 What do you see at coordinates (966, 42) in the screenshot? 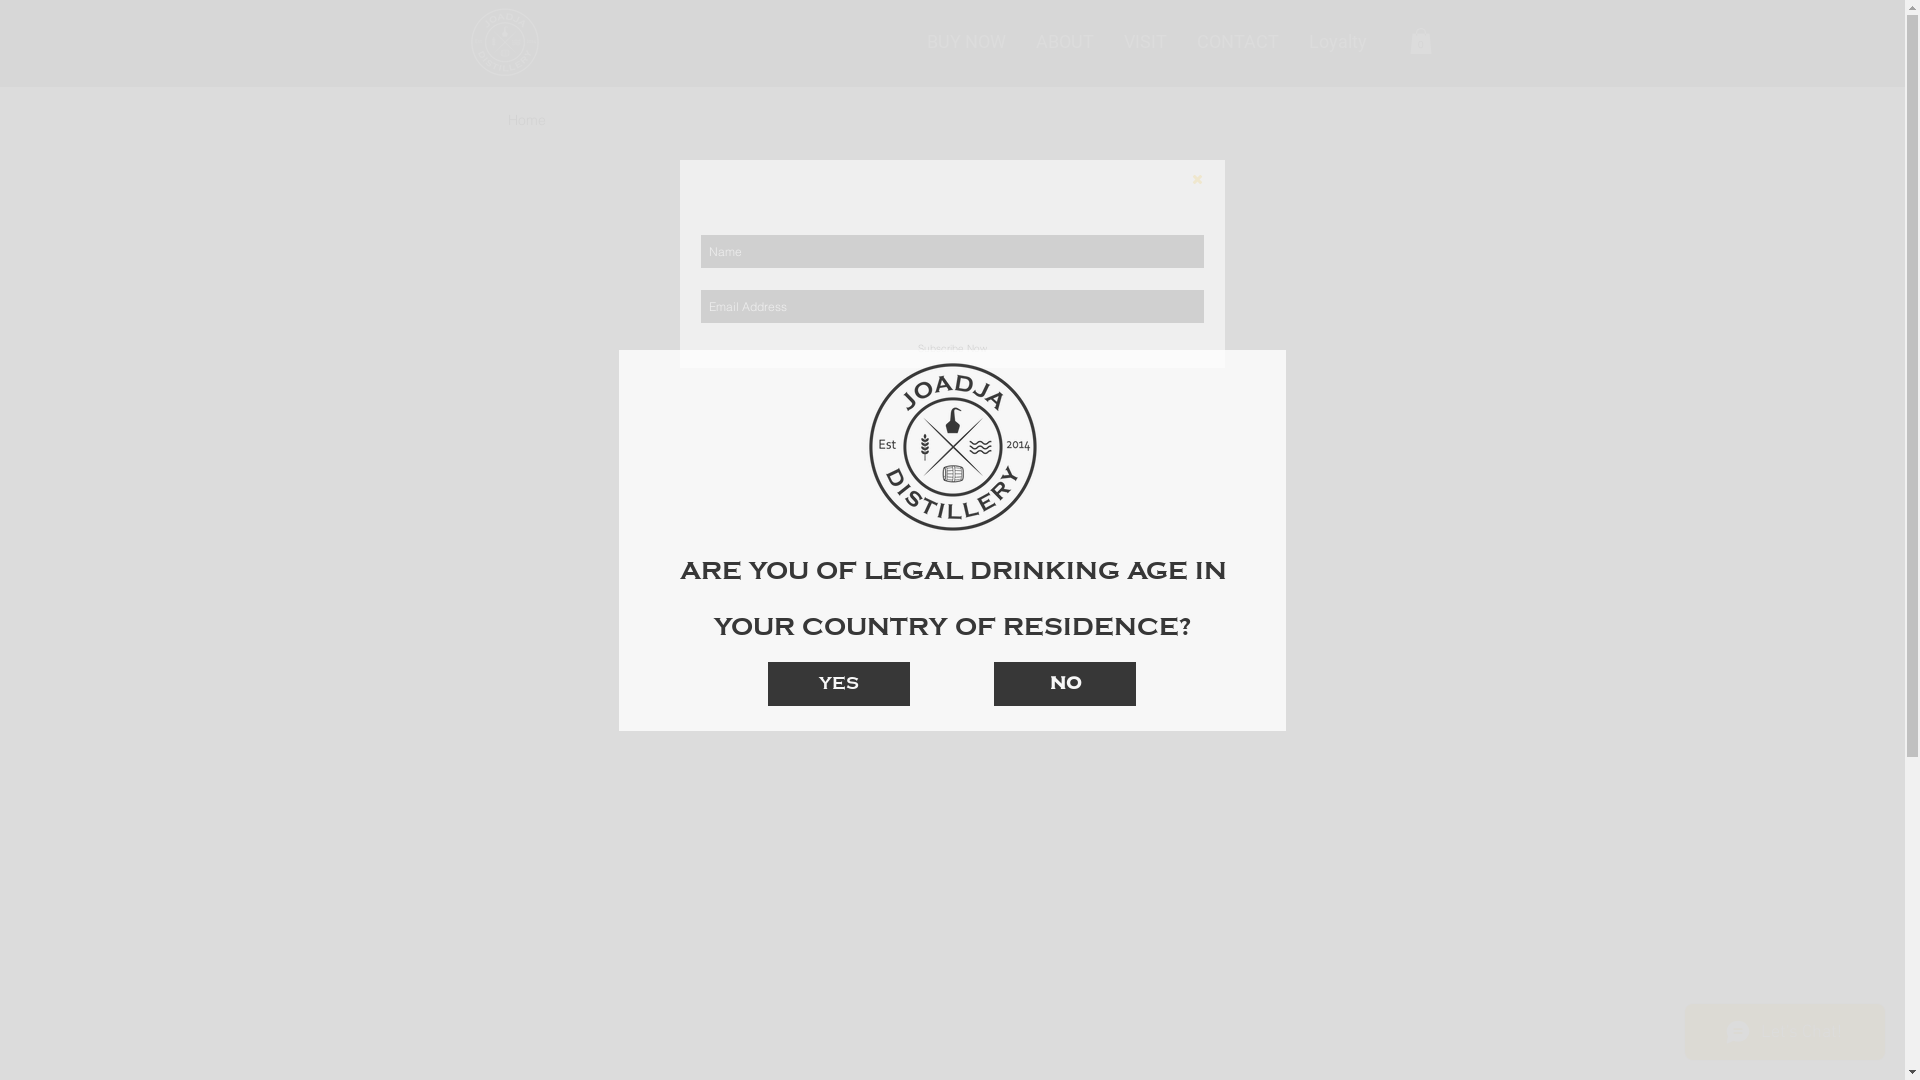
I see `BUY NOW` at bounding box center [966, 42].